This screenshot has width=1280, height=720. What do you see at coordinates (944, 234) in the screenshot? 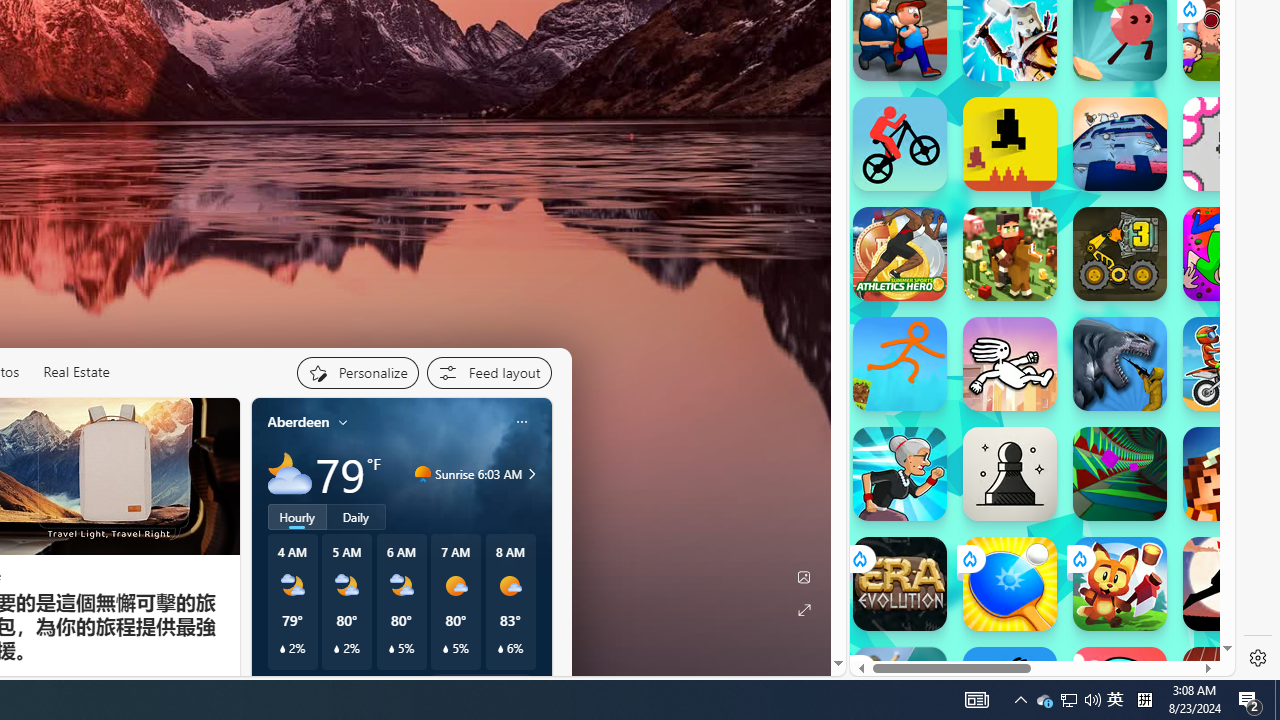
I see `Hills of Steel` at bounding box center [944, 234].